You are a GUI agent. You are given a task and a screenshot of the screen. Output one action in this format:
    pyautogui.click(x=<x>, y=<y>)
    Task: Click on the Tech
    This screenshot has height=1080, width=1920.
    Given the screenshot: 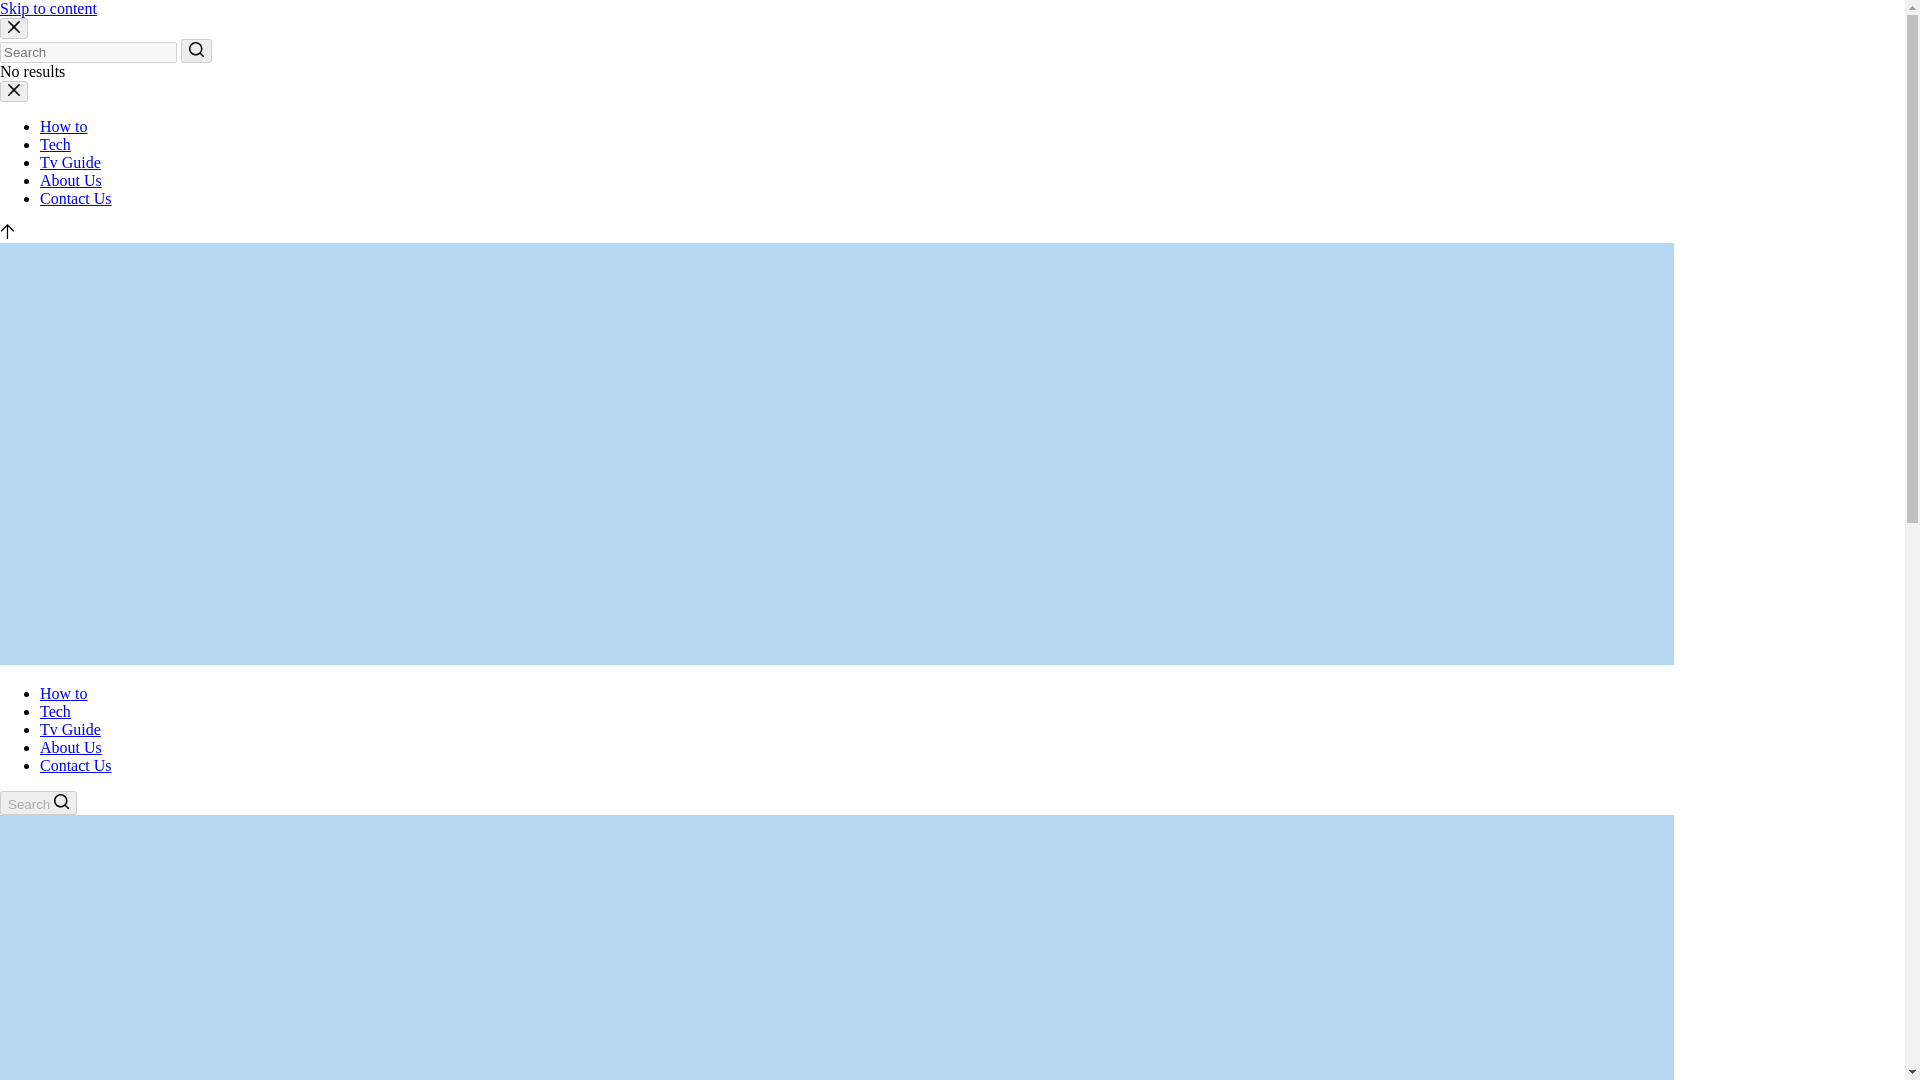 What is the action you would take?
    pyautogui.click(x=56, y=144)
    